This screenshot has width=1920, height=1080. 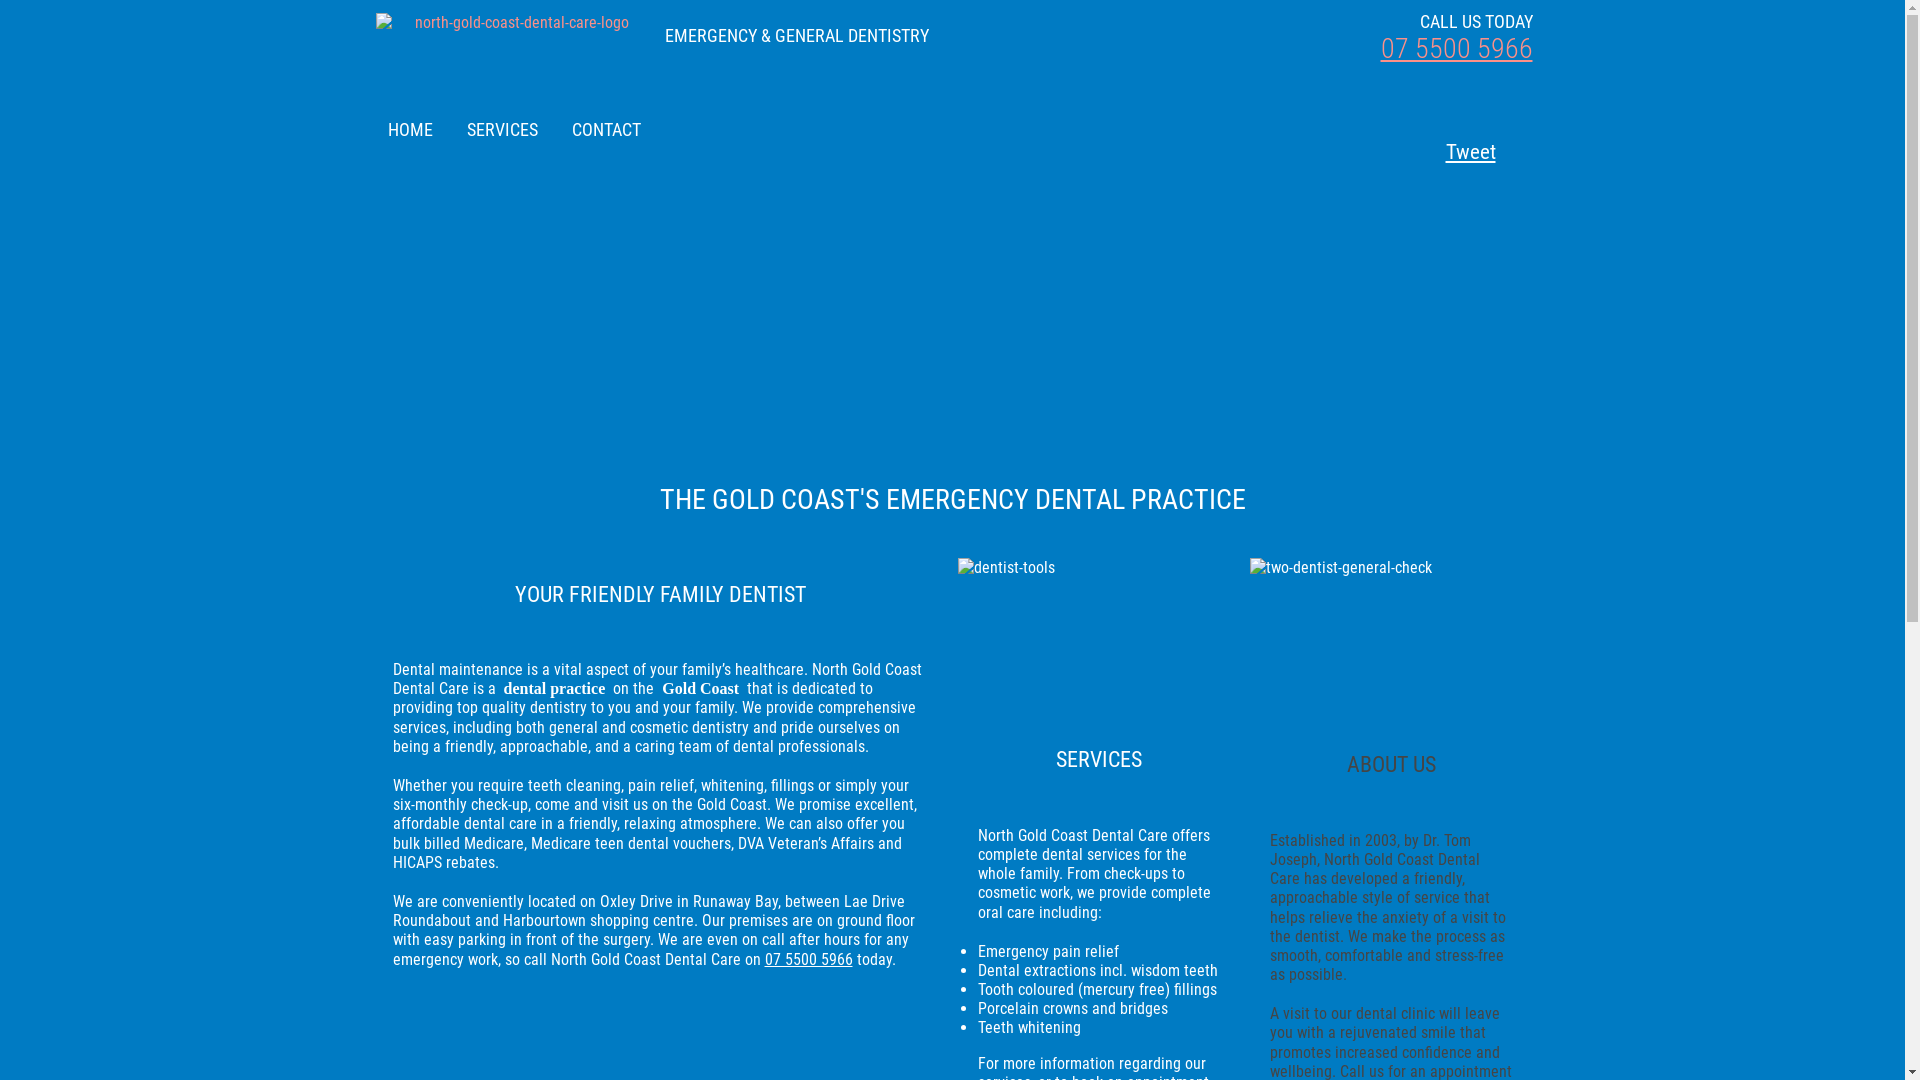 I want to click on Tweet, so click(x=1456, y=152).